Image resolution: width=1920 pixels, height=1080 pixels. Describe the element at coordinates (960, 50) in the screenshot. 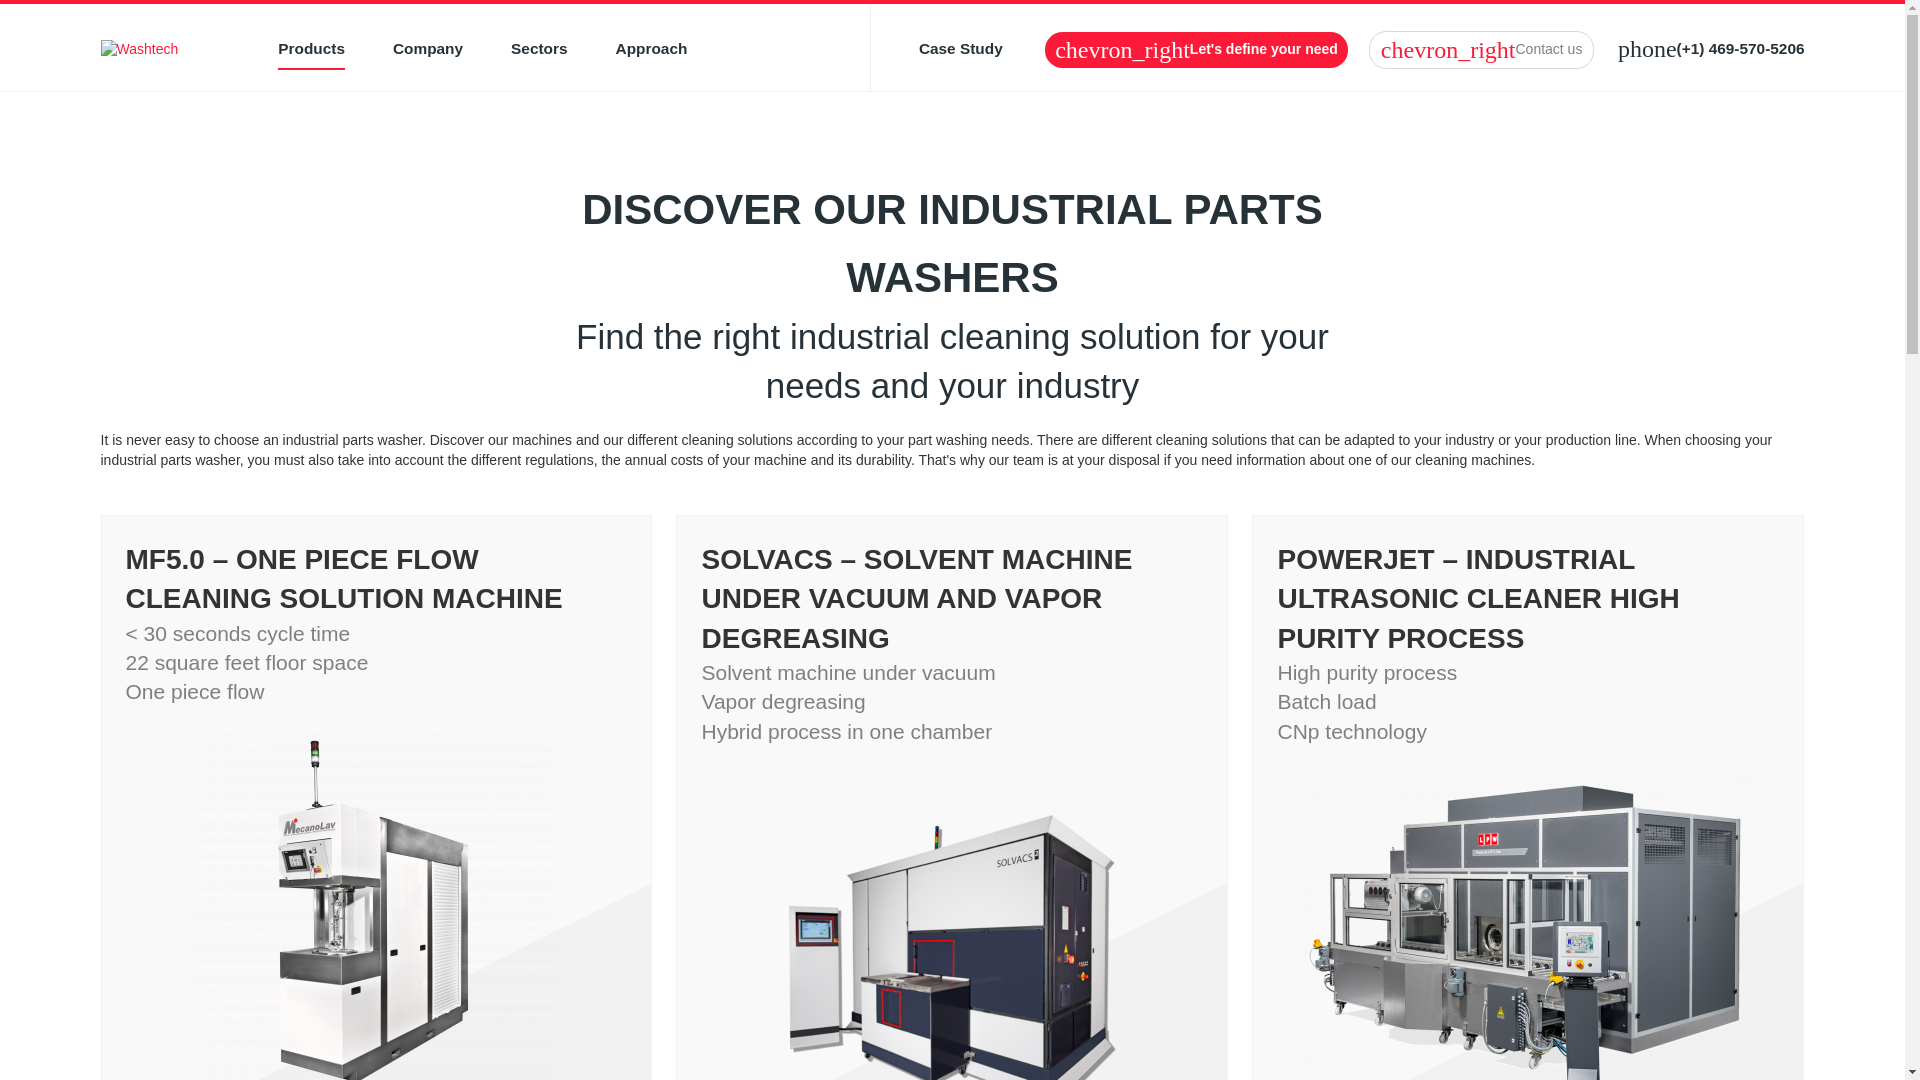

I see `Case Study` at that location.